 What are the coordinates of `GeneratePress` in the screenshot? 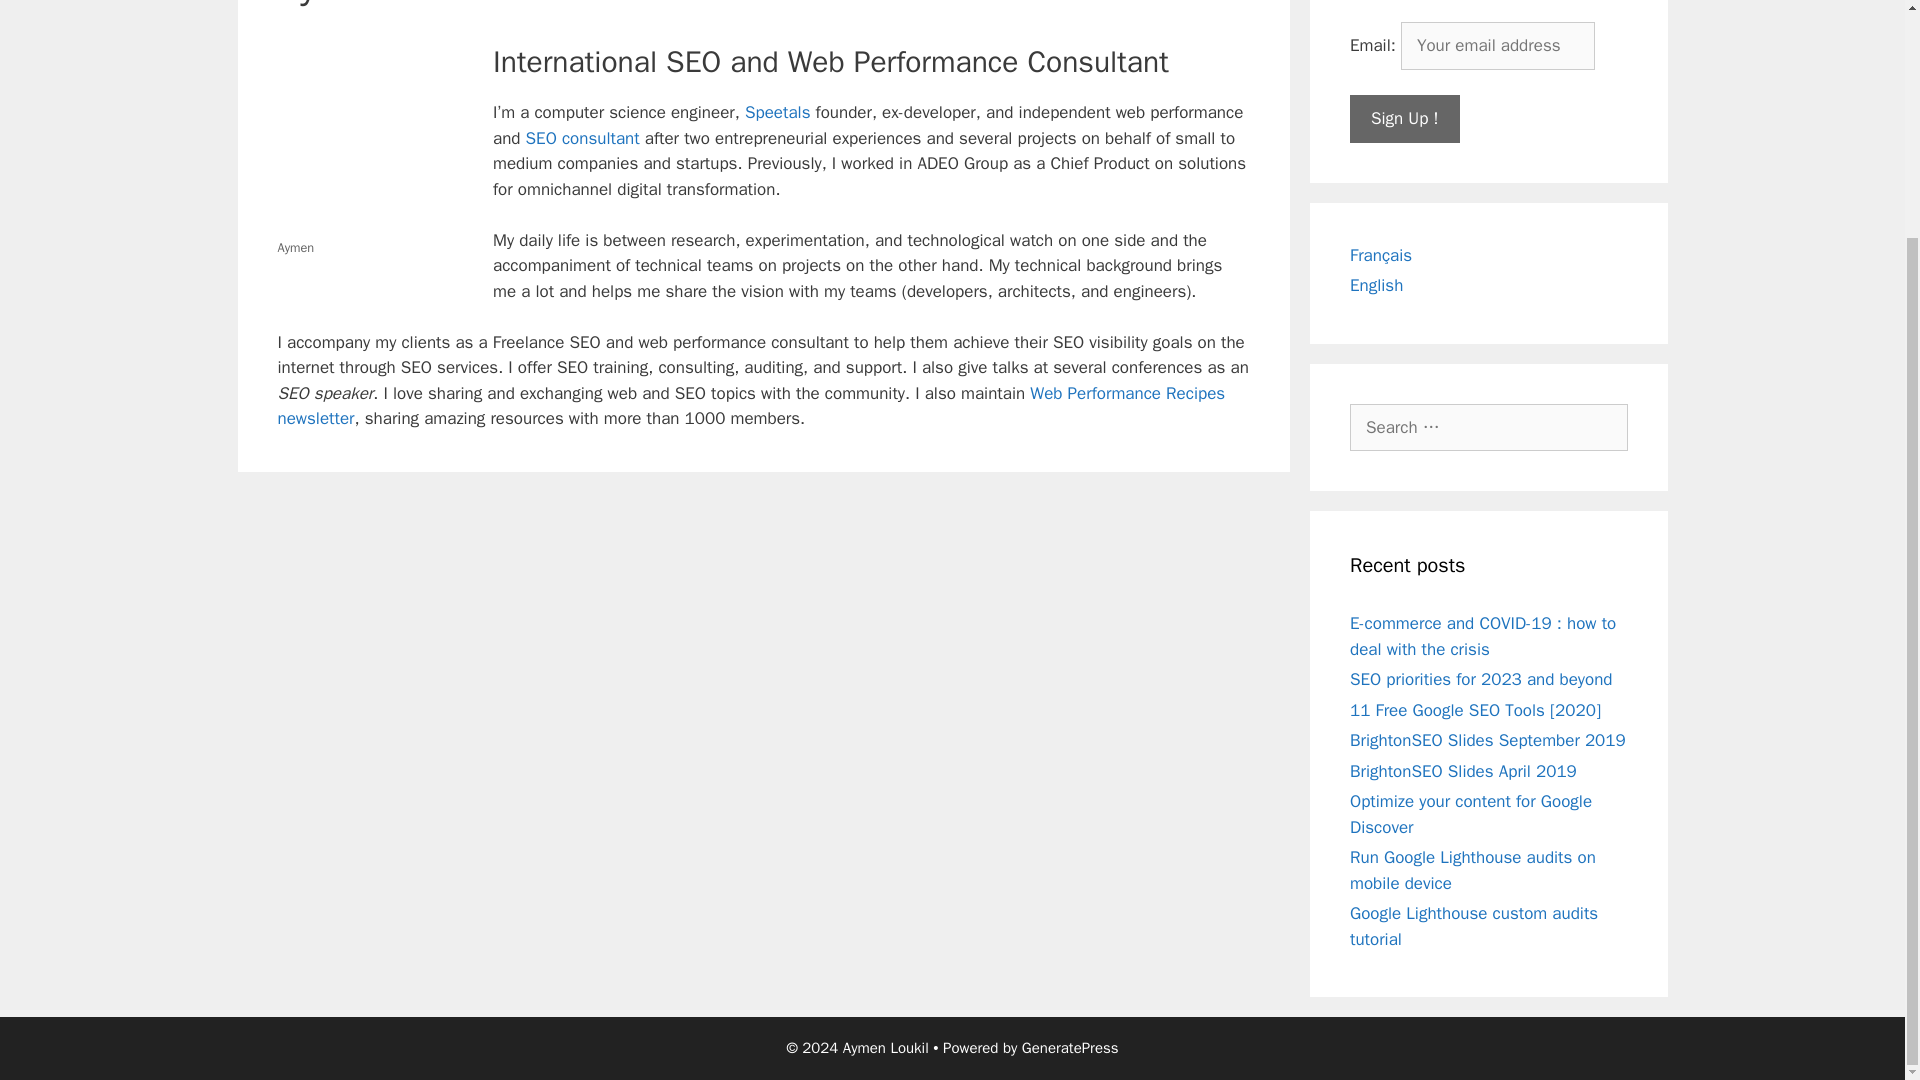 It's located at (1070, 1048).